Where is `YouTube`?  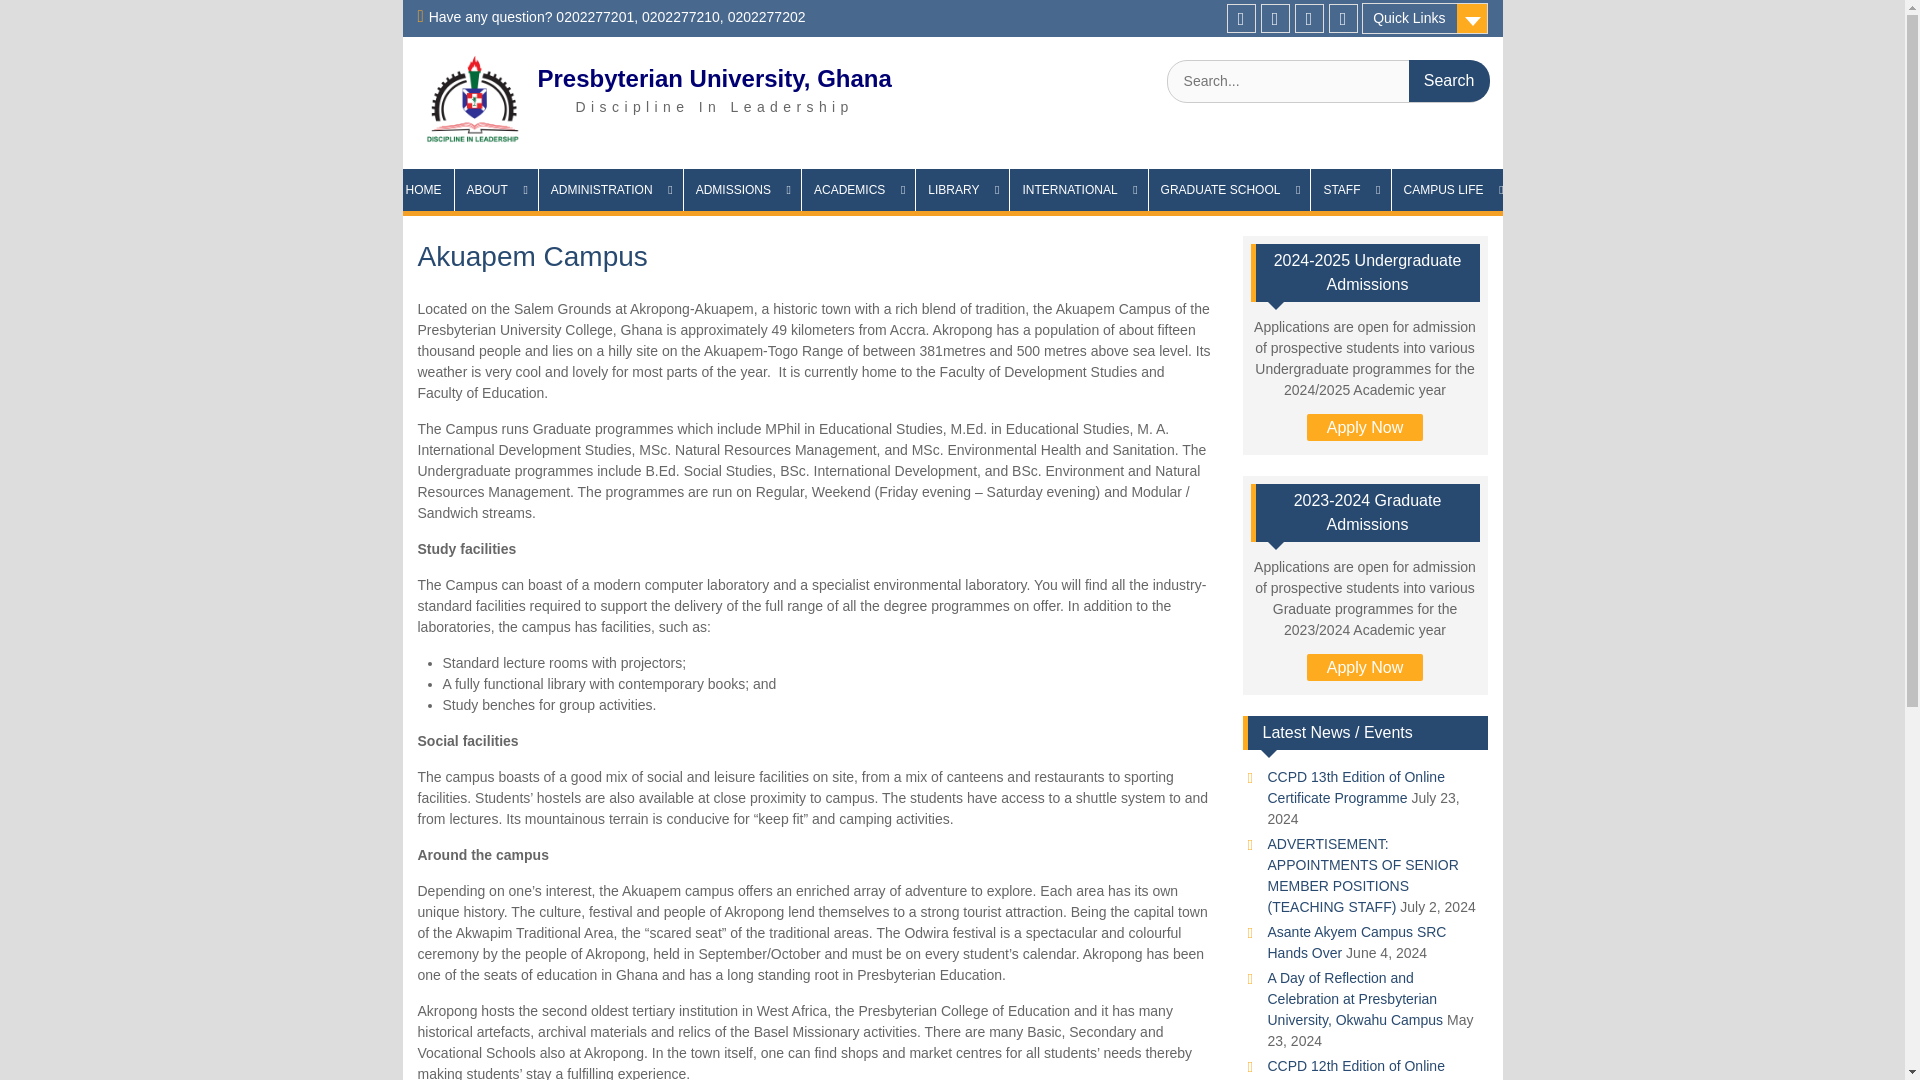
YouTube is located at coordinates (1342, 18).